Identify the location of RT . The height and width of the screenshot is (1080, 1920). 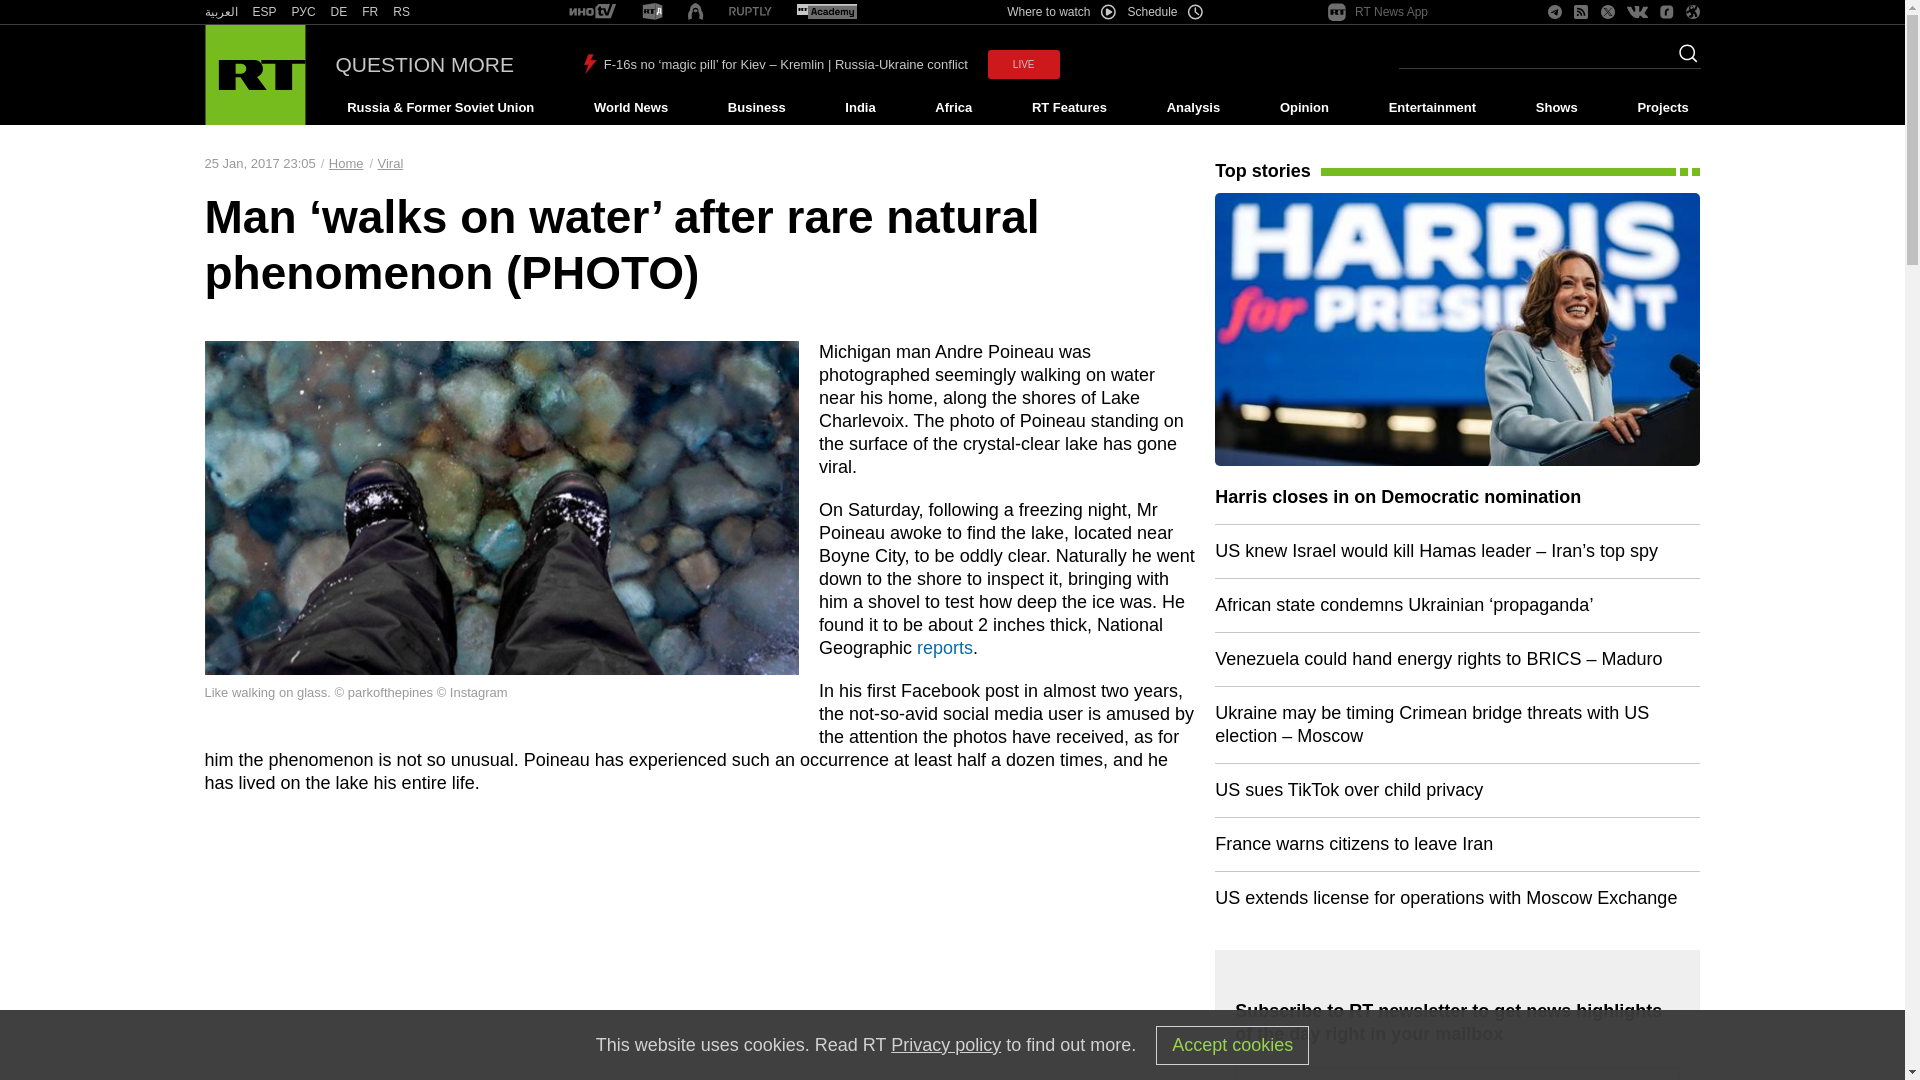
(592, 12).